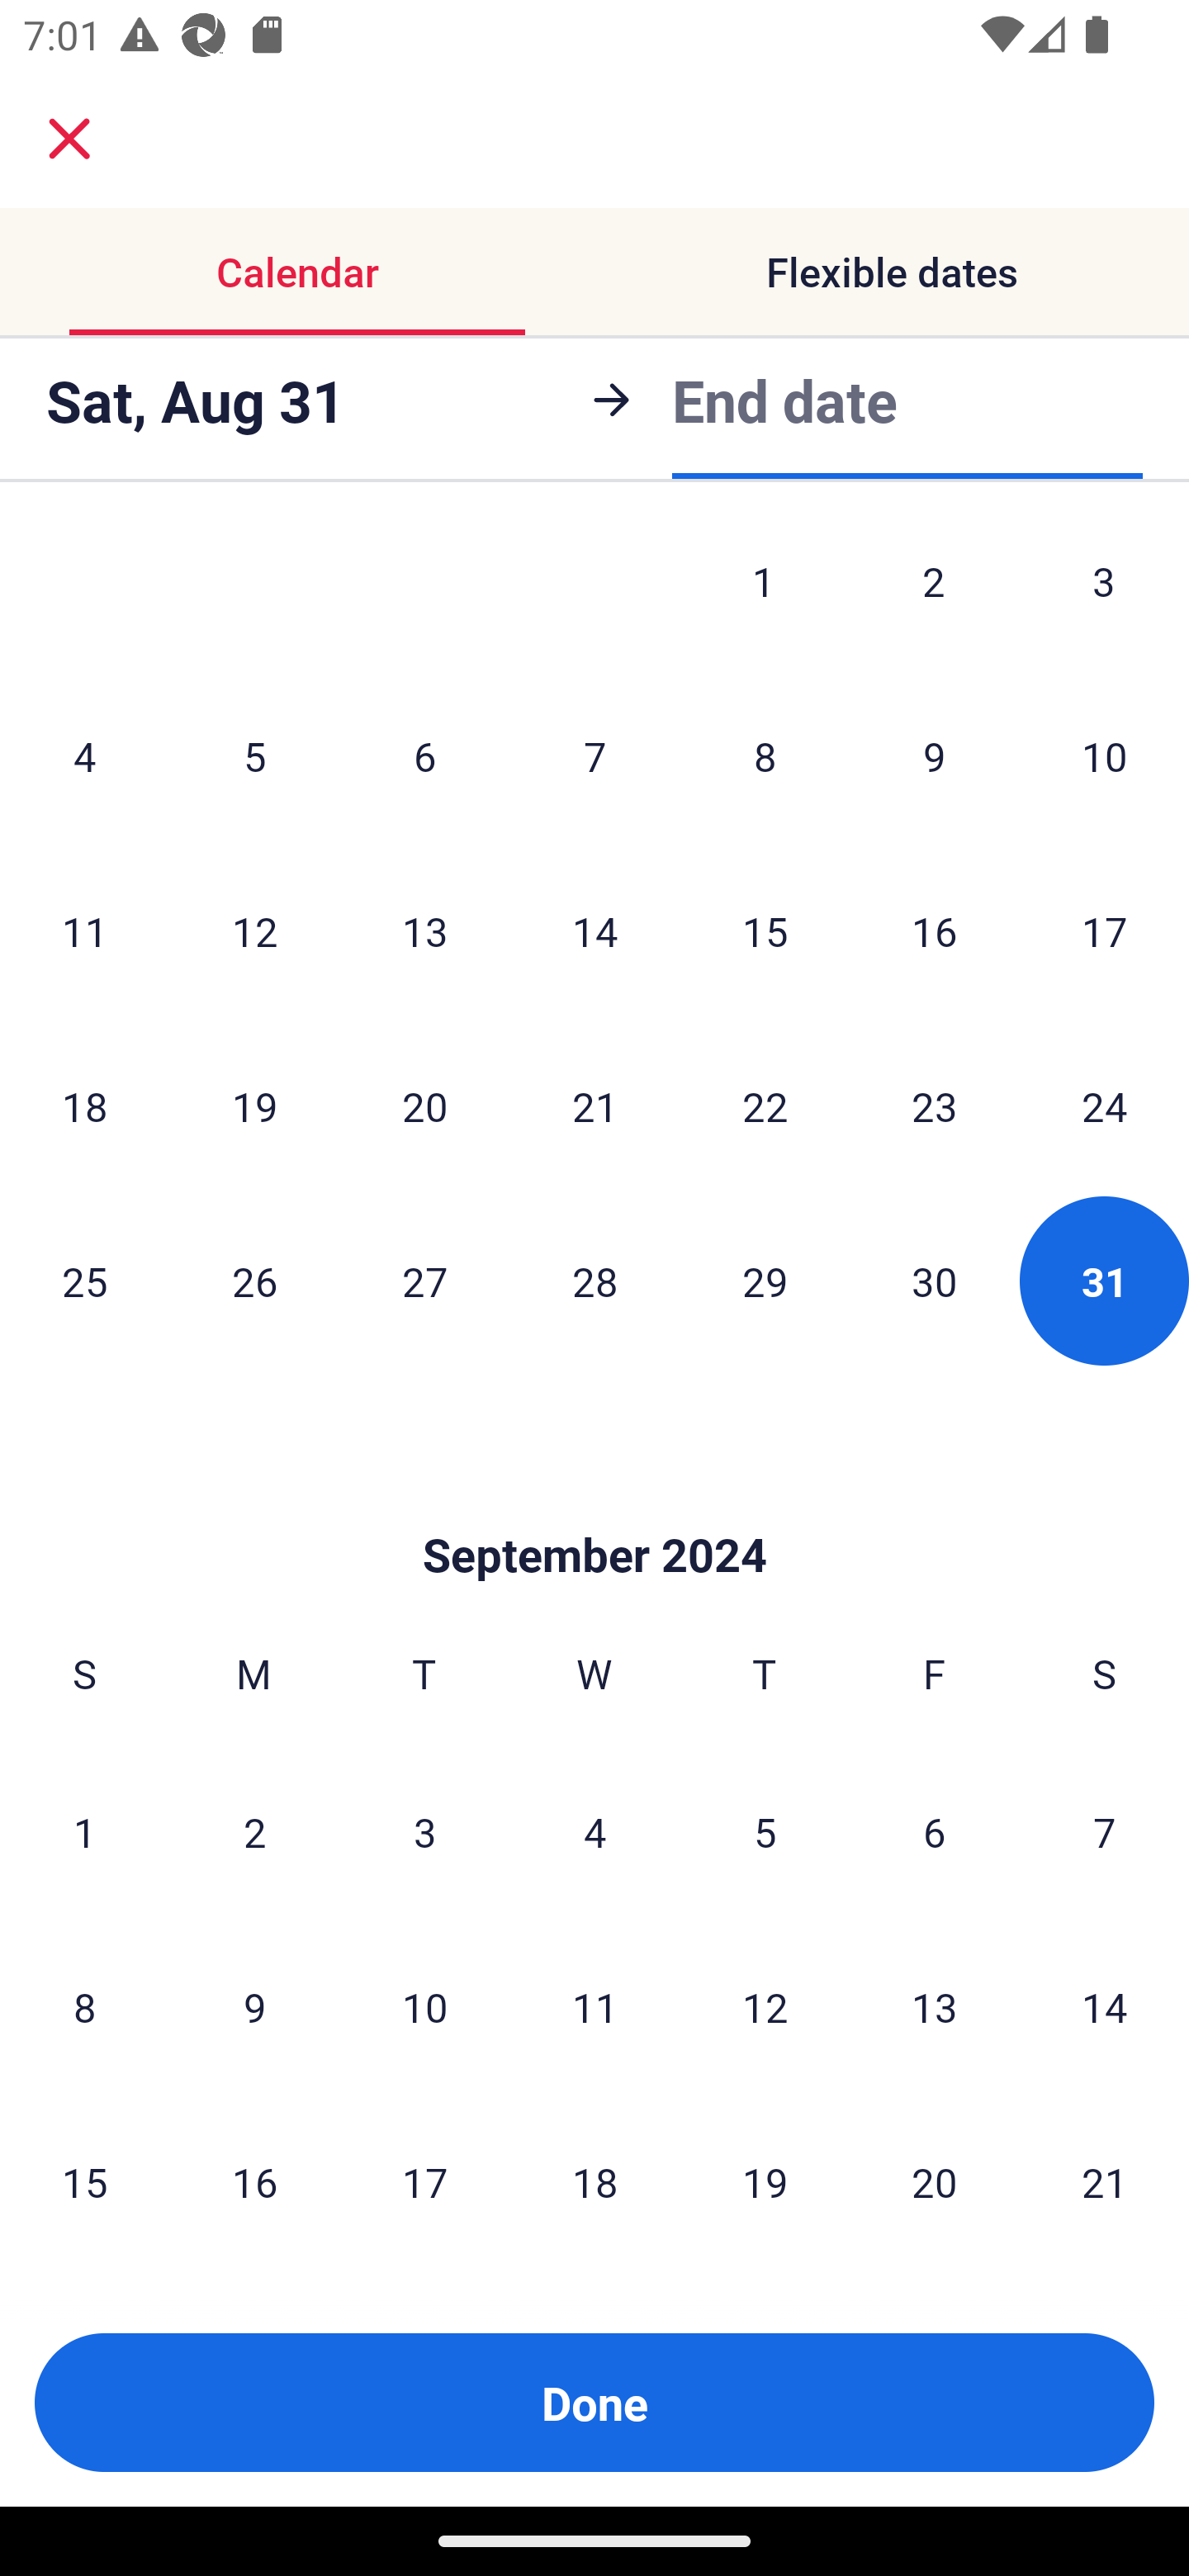 The width and height of the screenshot is (1189, 2576). Describe the element at coordinates (254, 2180) in the screenshot. I see `16 Monday, September 16, 2024` at that location.